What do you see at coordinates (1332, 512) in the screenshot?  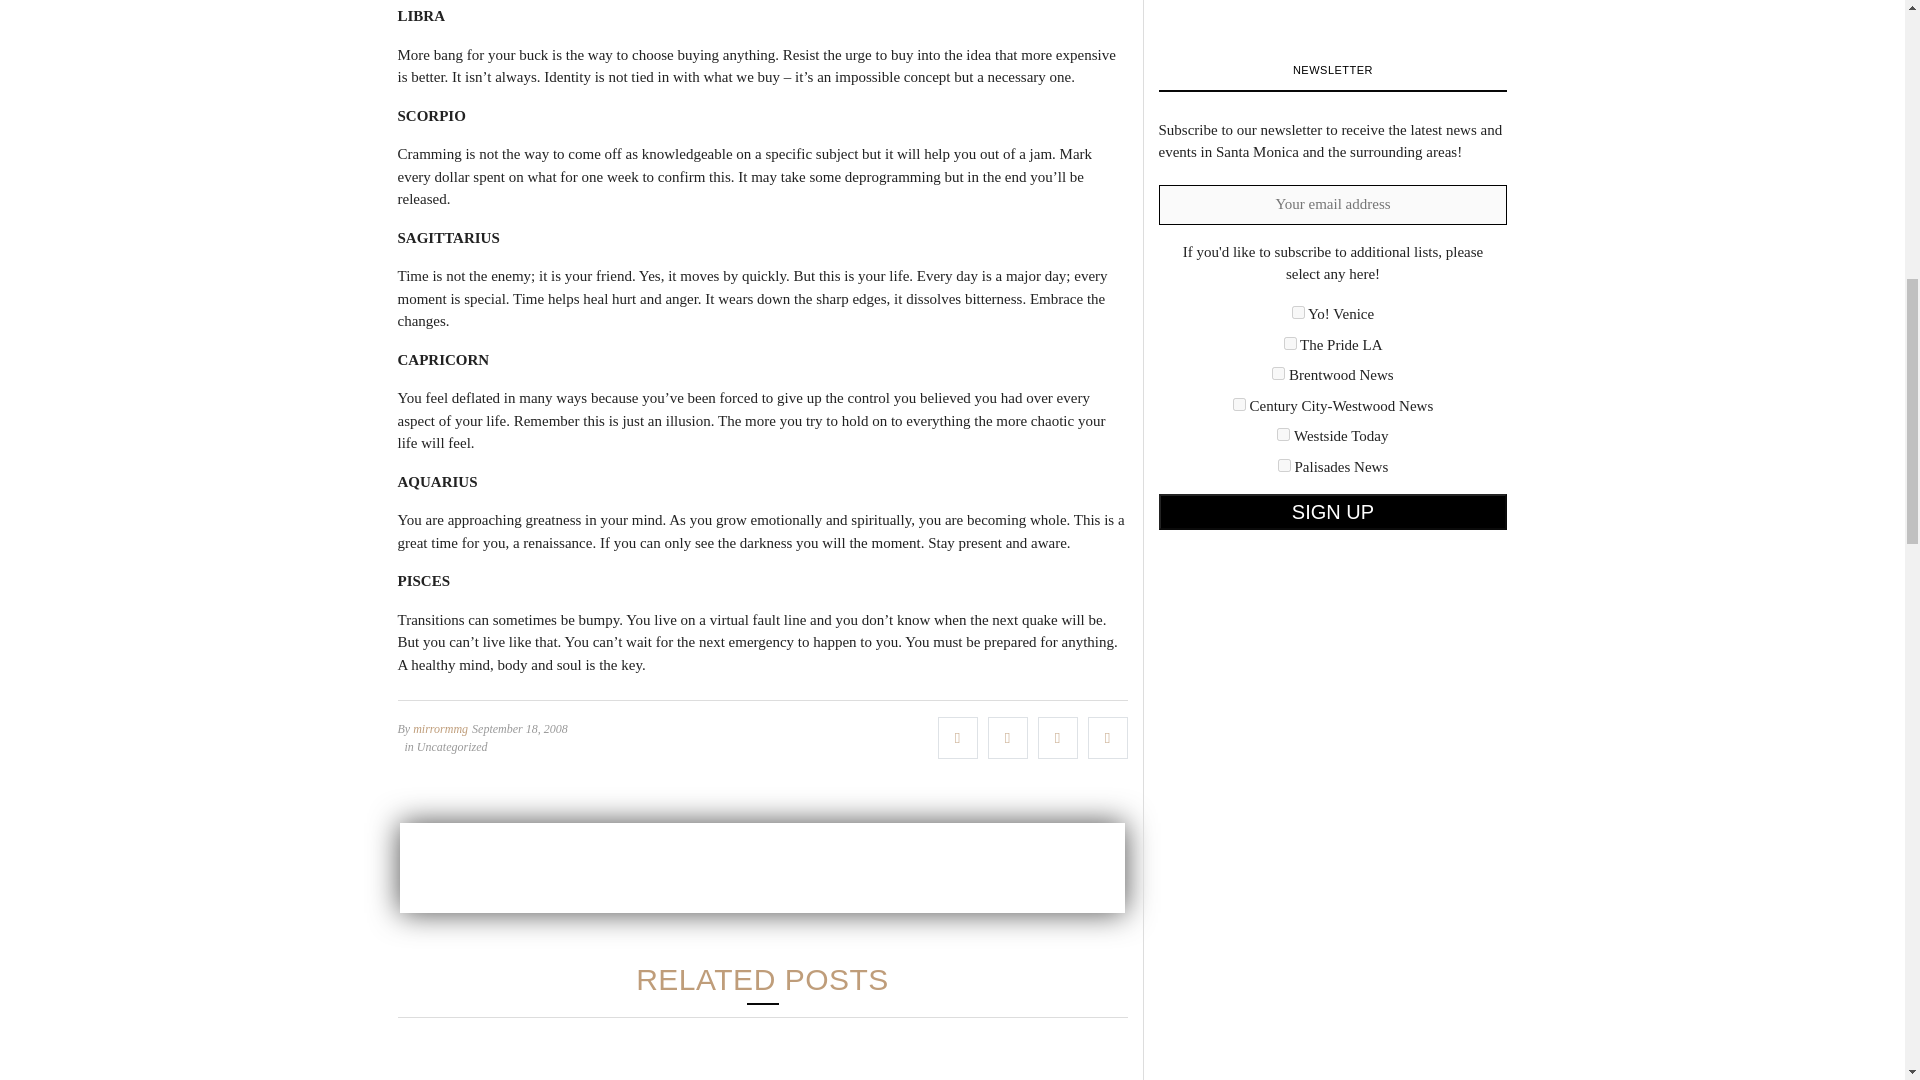 I see `Sign up` at bounding box center [1332, 512].